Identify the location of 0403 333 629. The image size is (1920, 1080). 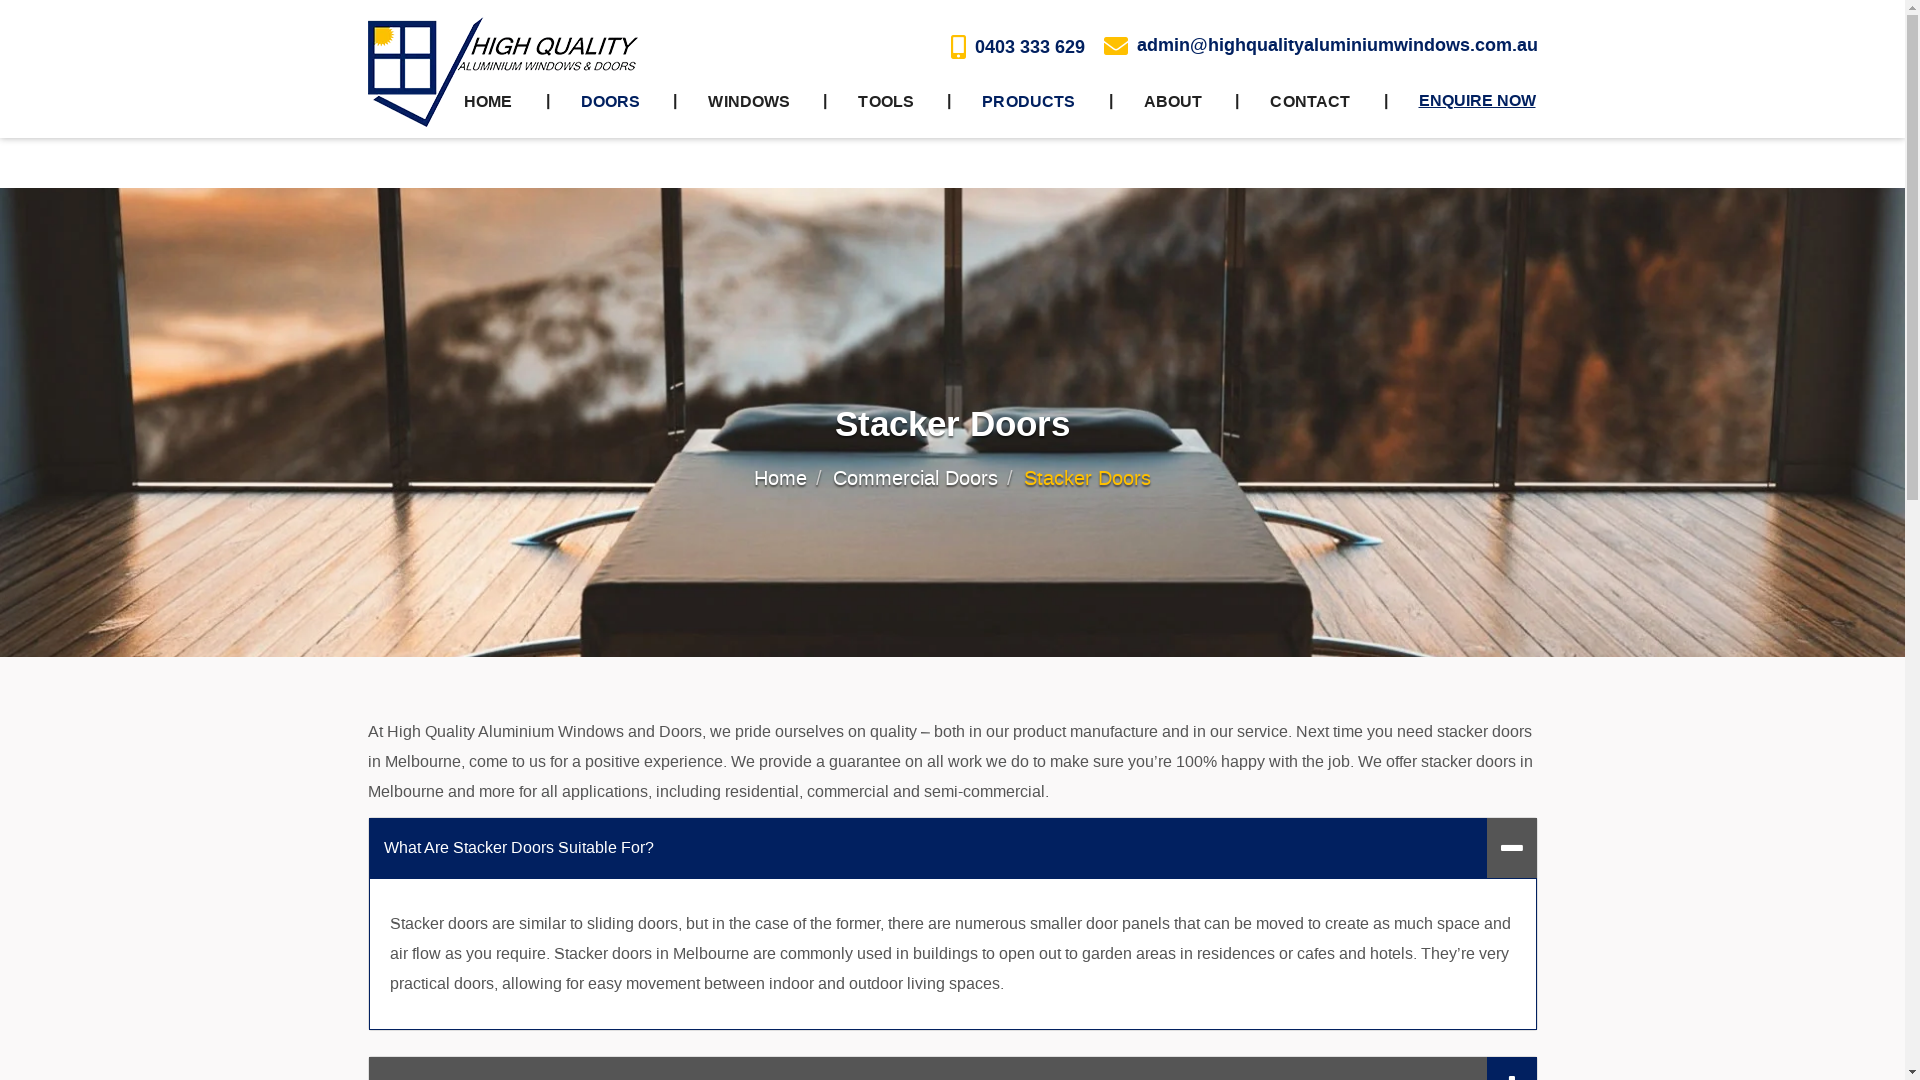
(1017, 47).